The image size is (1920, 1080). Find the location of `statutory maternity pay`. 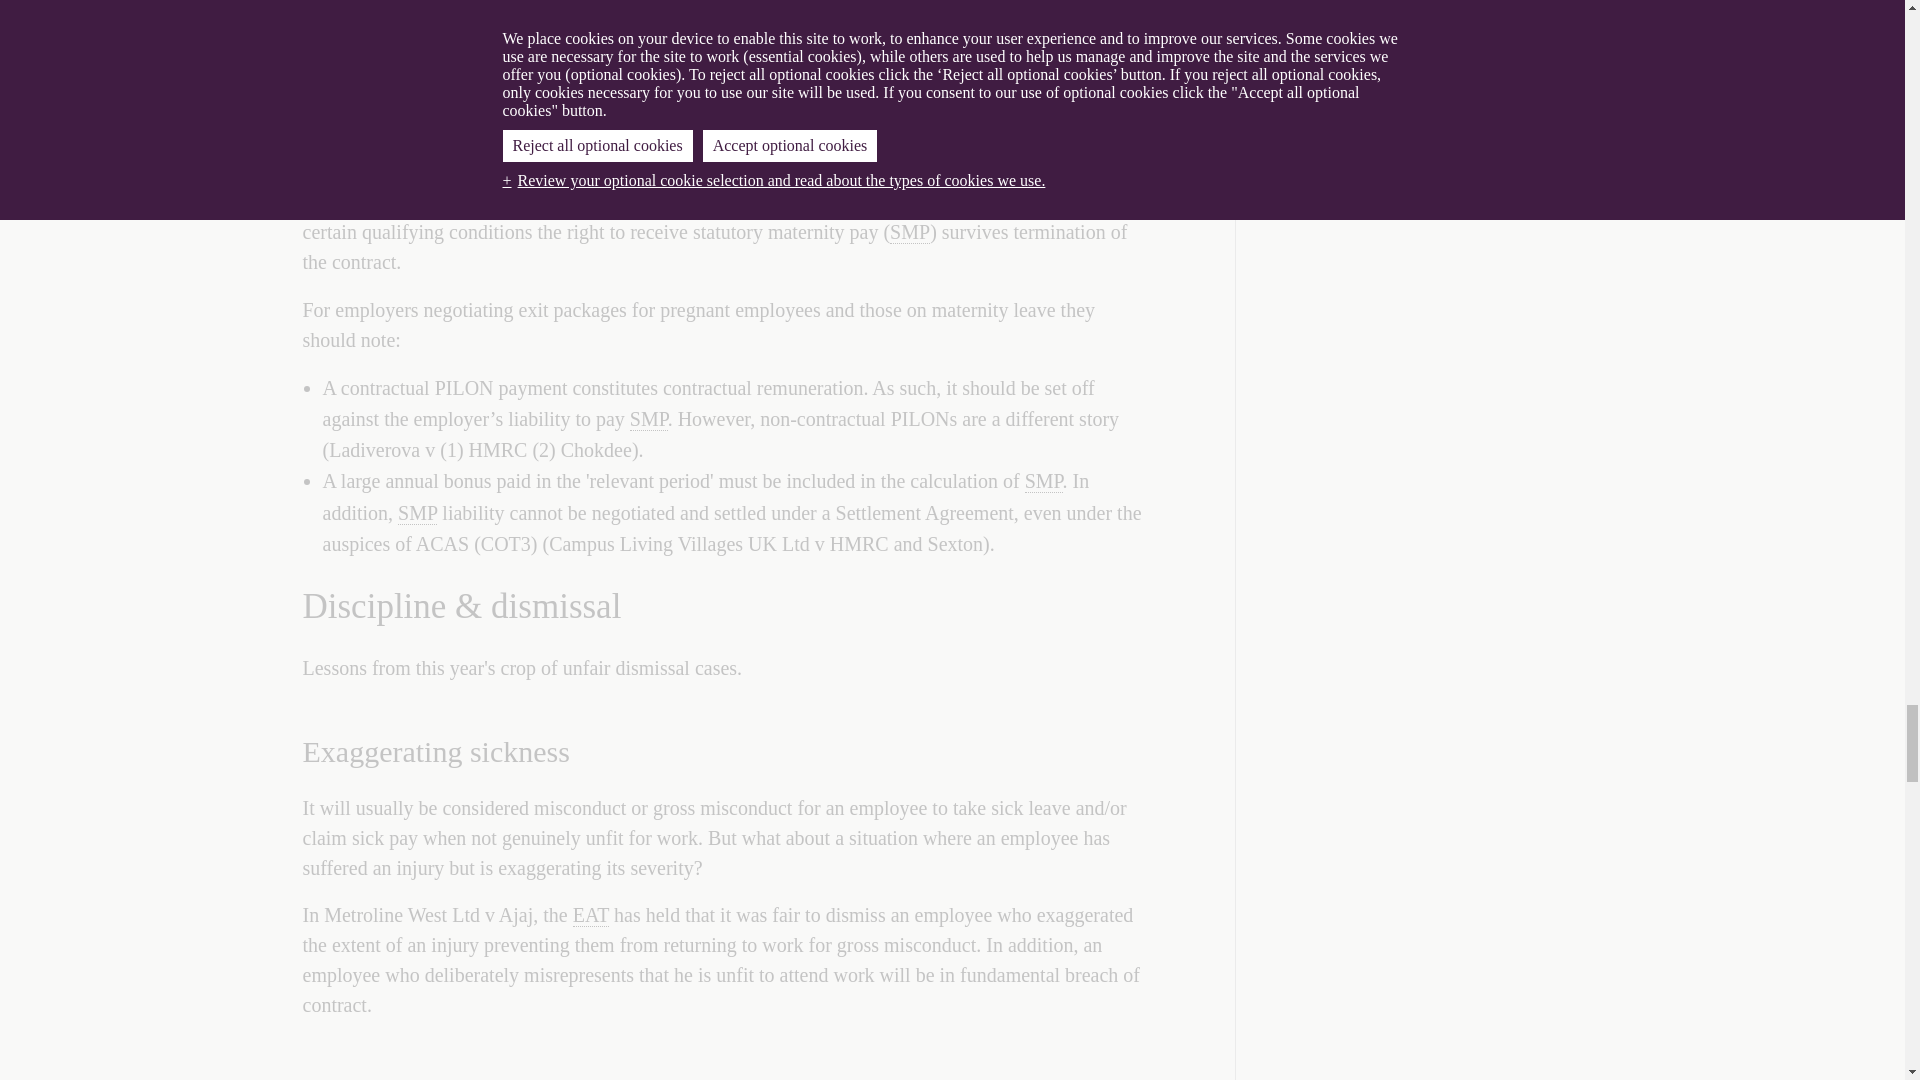

statutory maternity pay is located at coordinates (910, 232).